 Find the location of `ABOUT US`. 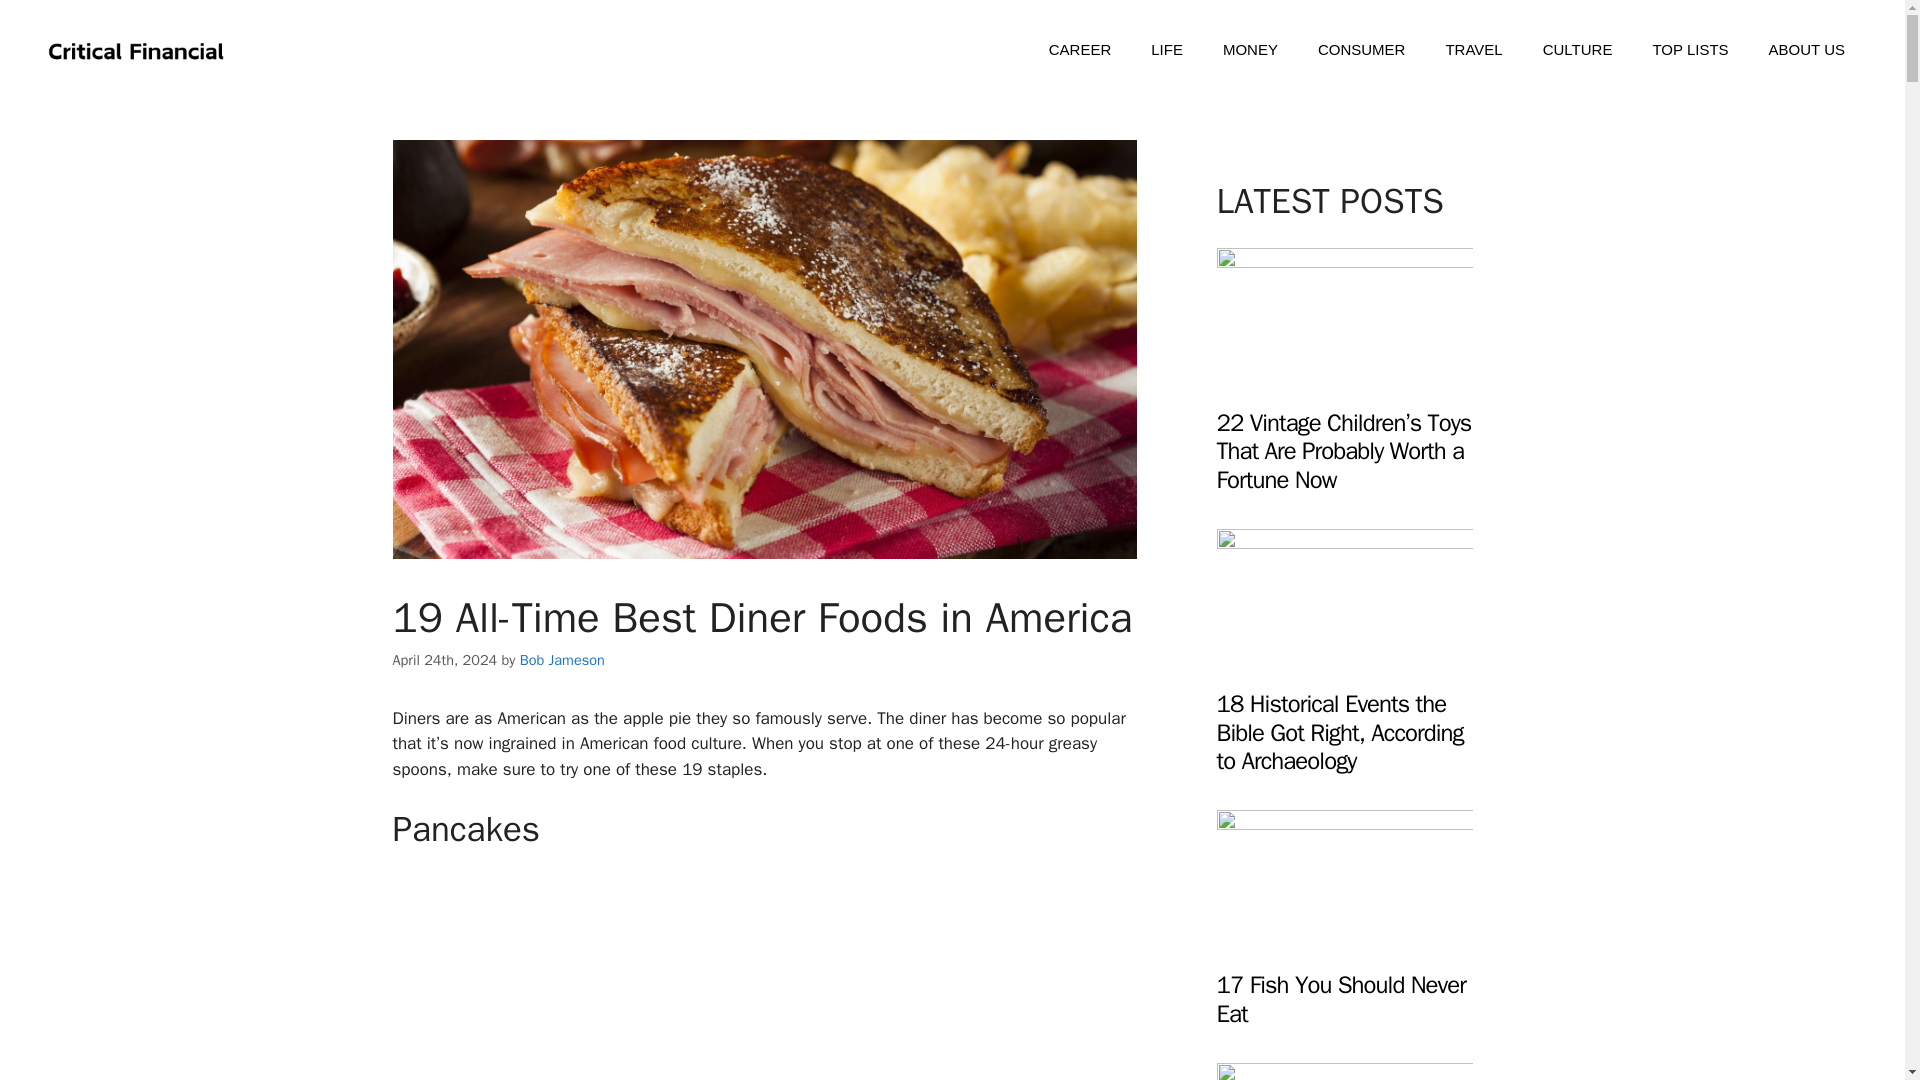

ABOUT US is located at coordinates (1806, 50).